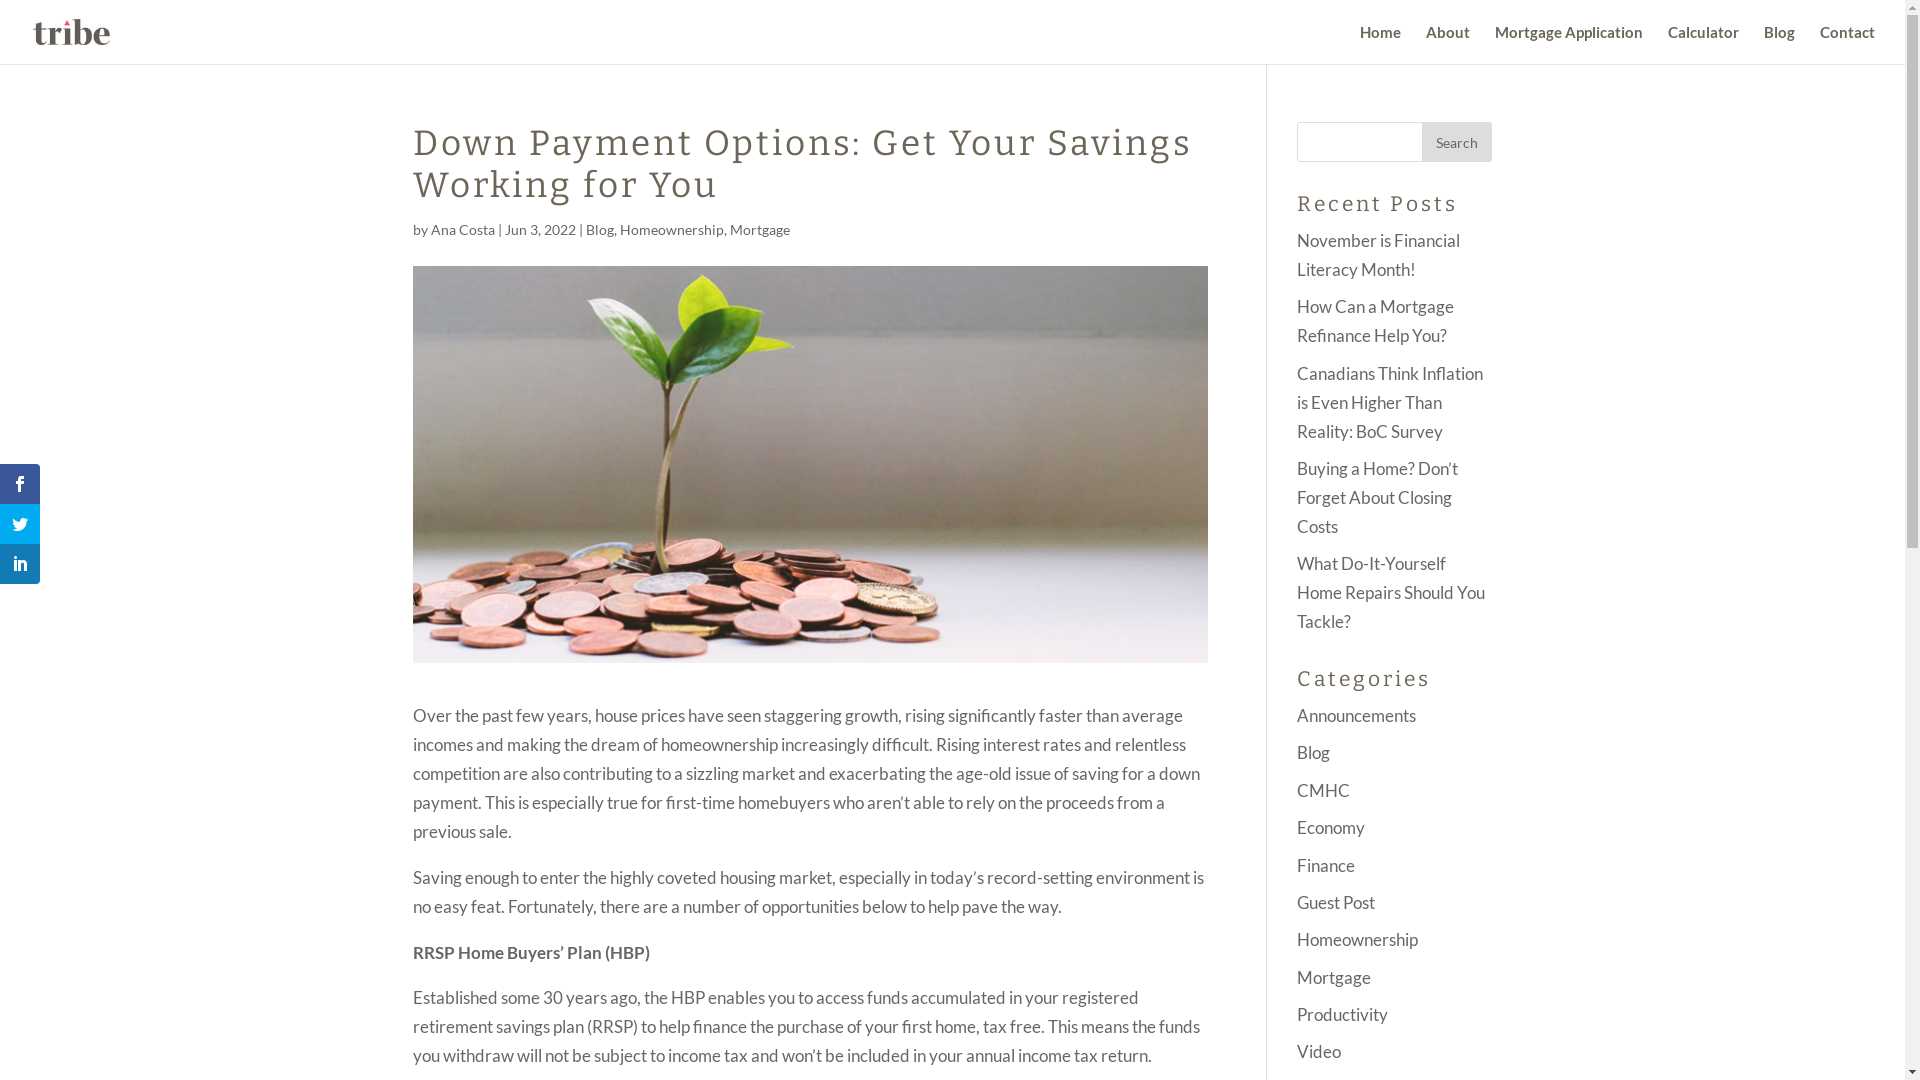 The width and height of the screenshot is (1920, 1080). Describe the element at coordinates (1704, 44) in the screenshot. I see `Calculator` at that location.